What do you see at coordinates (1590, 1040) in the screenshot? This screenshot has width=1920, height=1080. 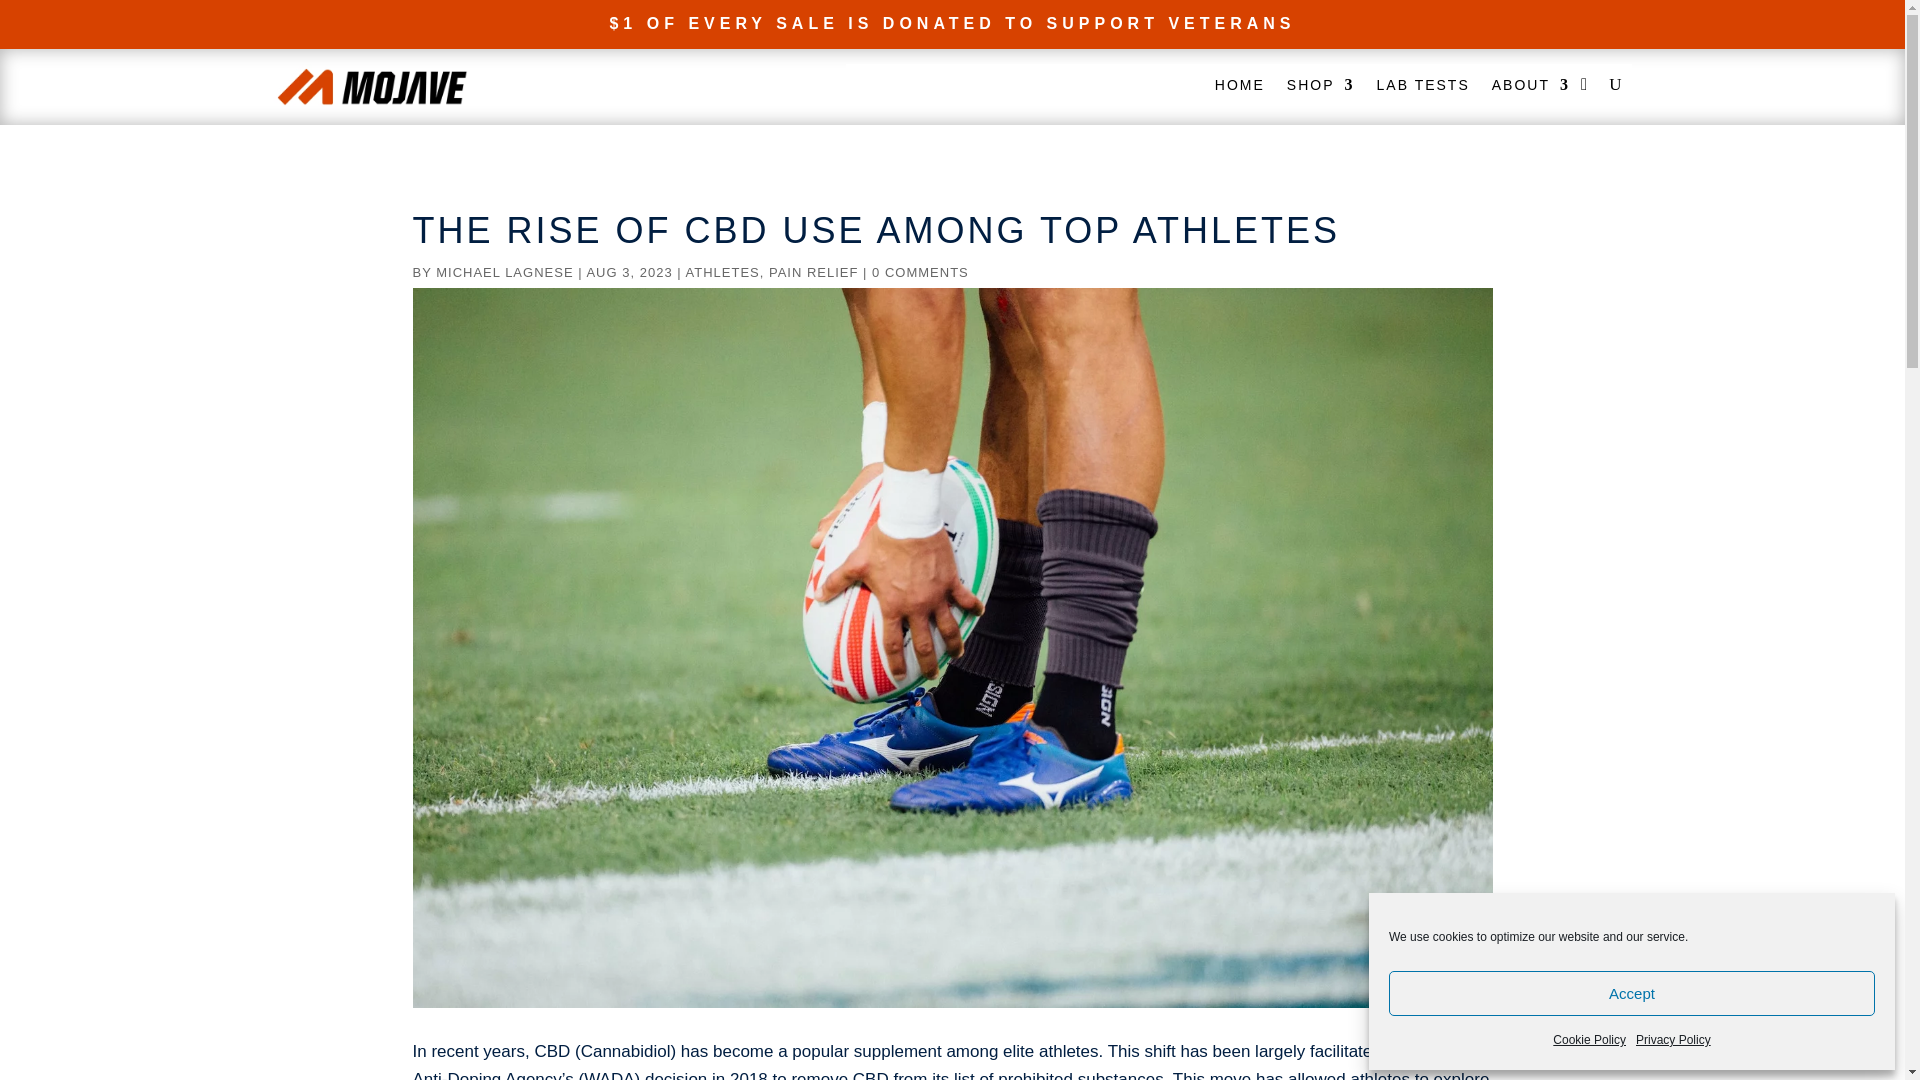 I see `Cookie Policy` at bounding box center [1590, 1040].